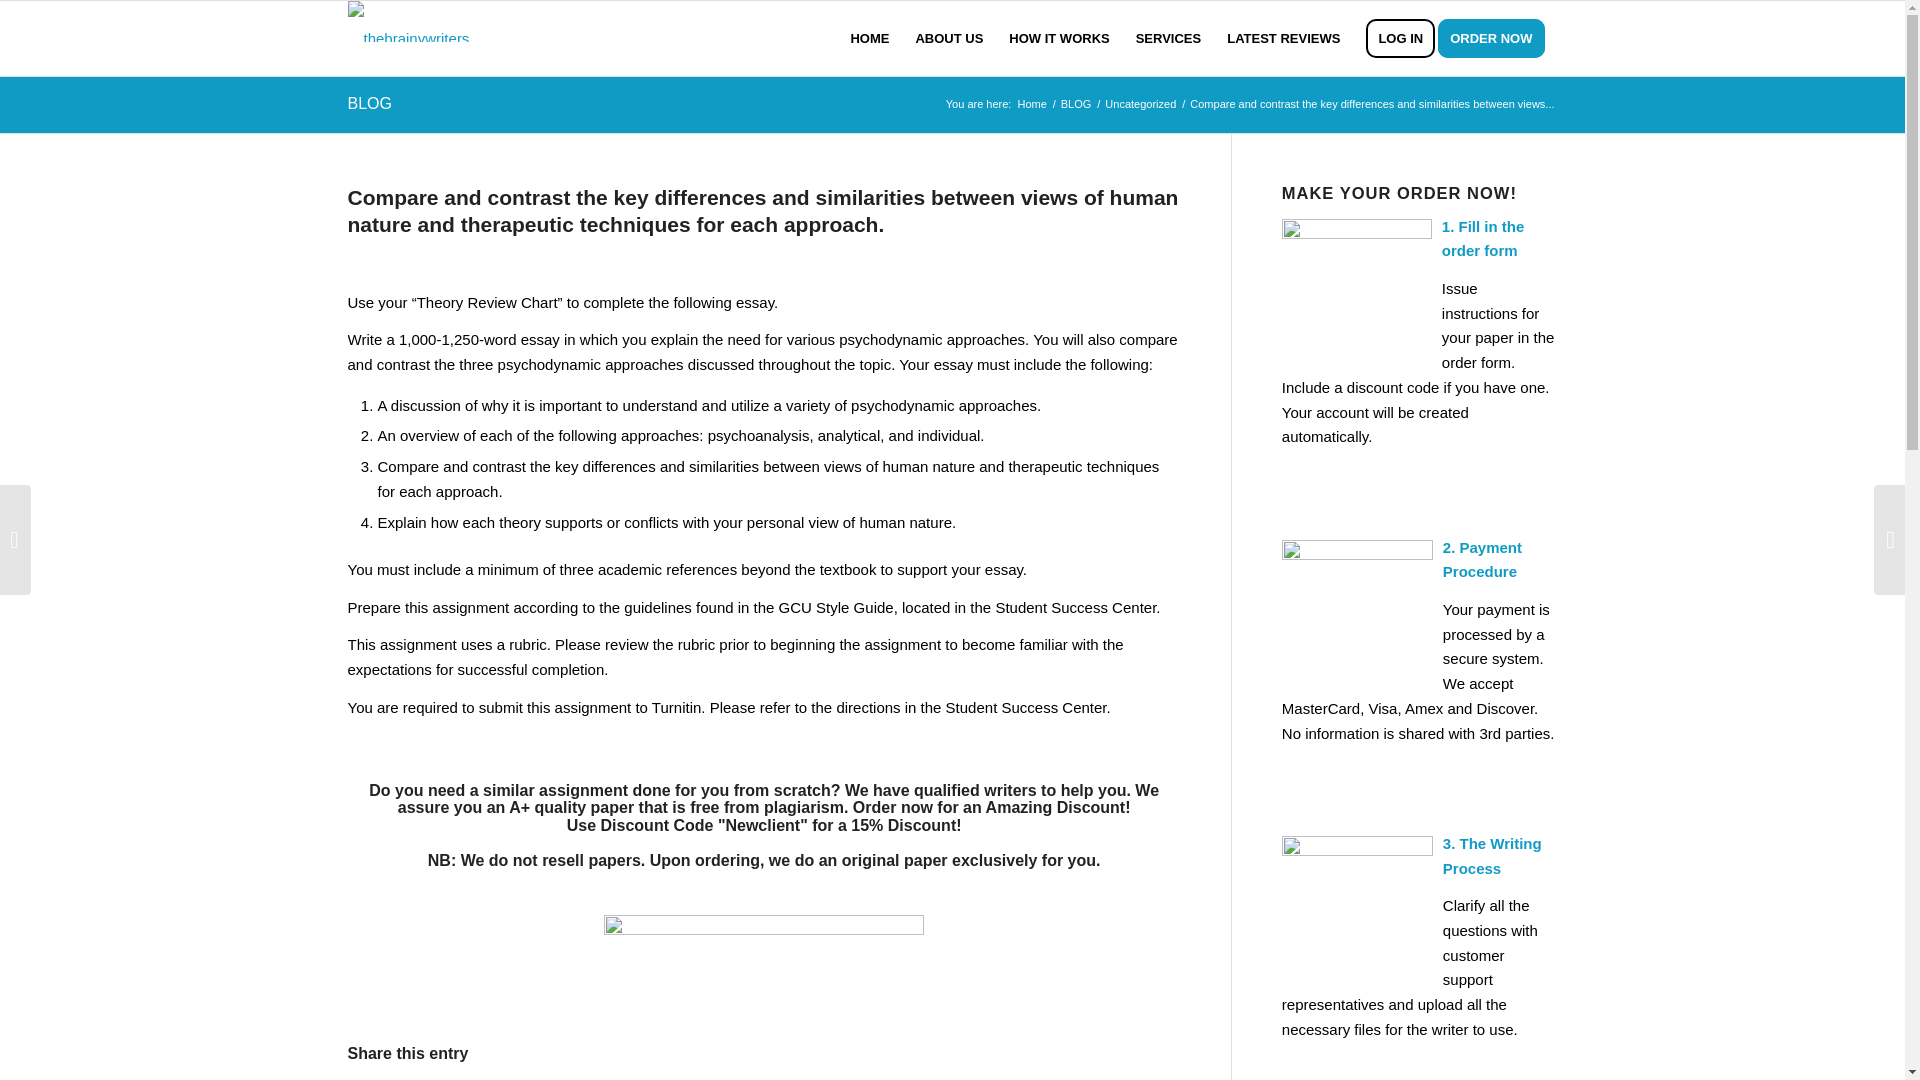 This screenshot has height=1080, width=1920. What do you see at coordinates (1030, 104) in the screenshot?
I see `Home` at bounding box center [1030, 104].